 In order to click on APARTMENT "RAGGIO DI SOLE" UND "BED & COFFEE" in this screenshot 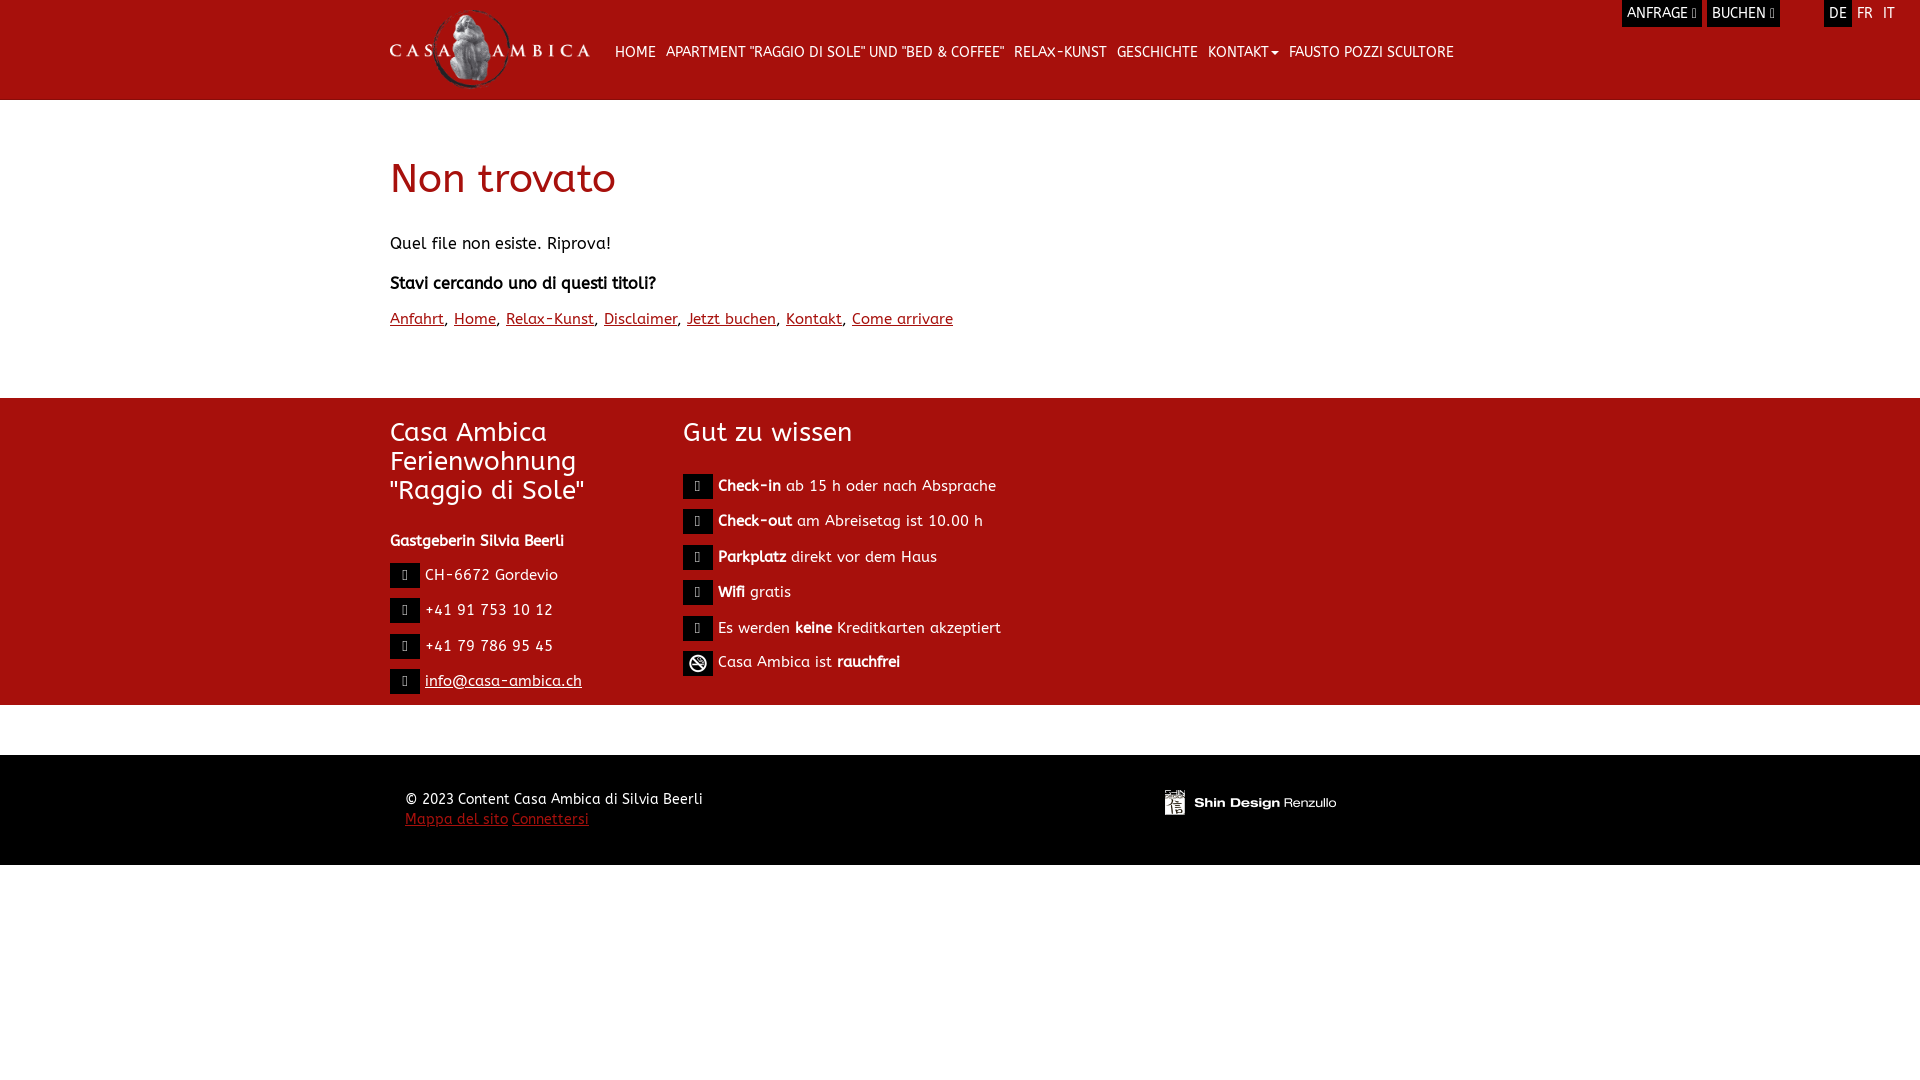, I will do `click(835, 52)`.